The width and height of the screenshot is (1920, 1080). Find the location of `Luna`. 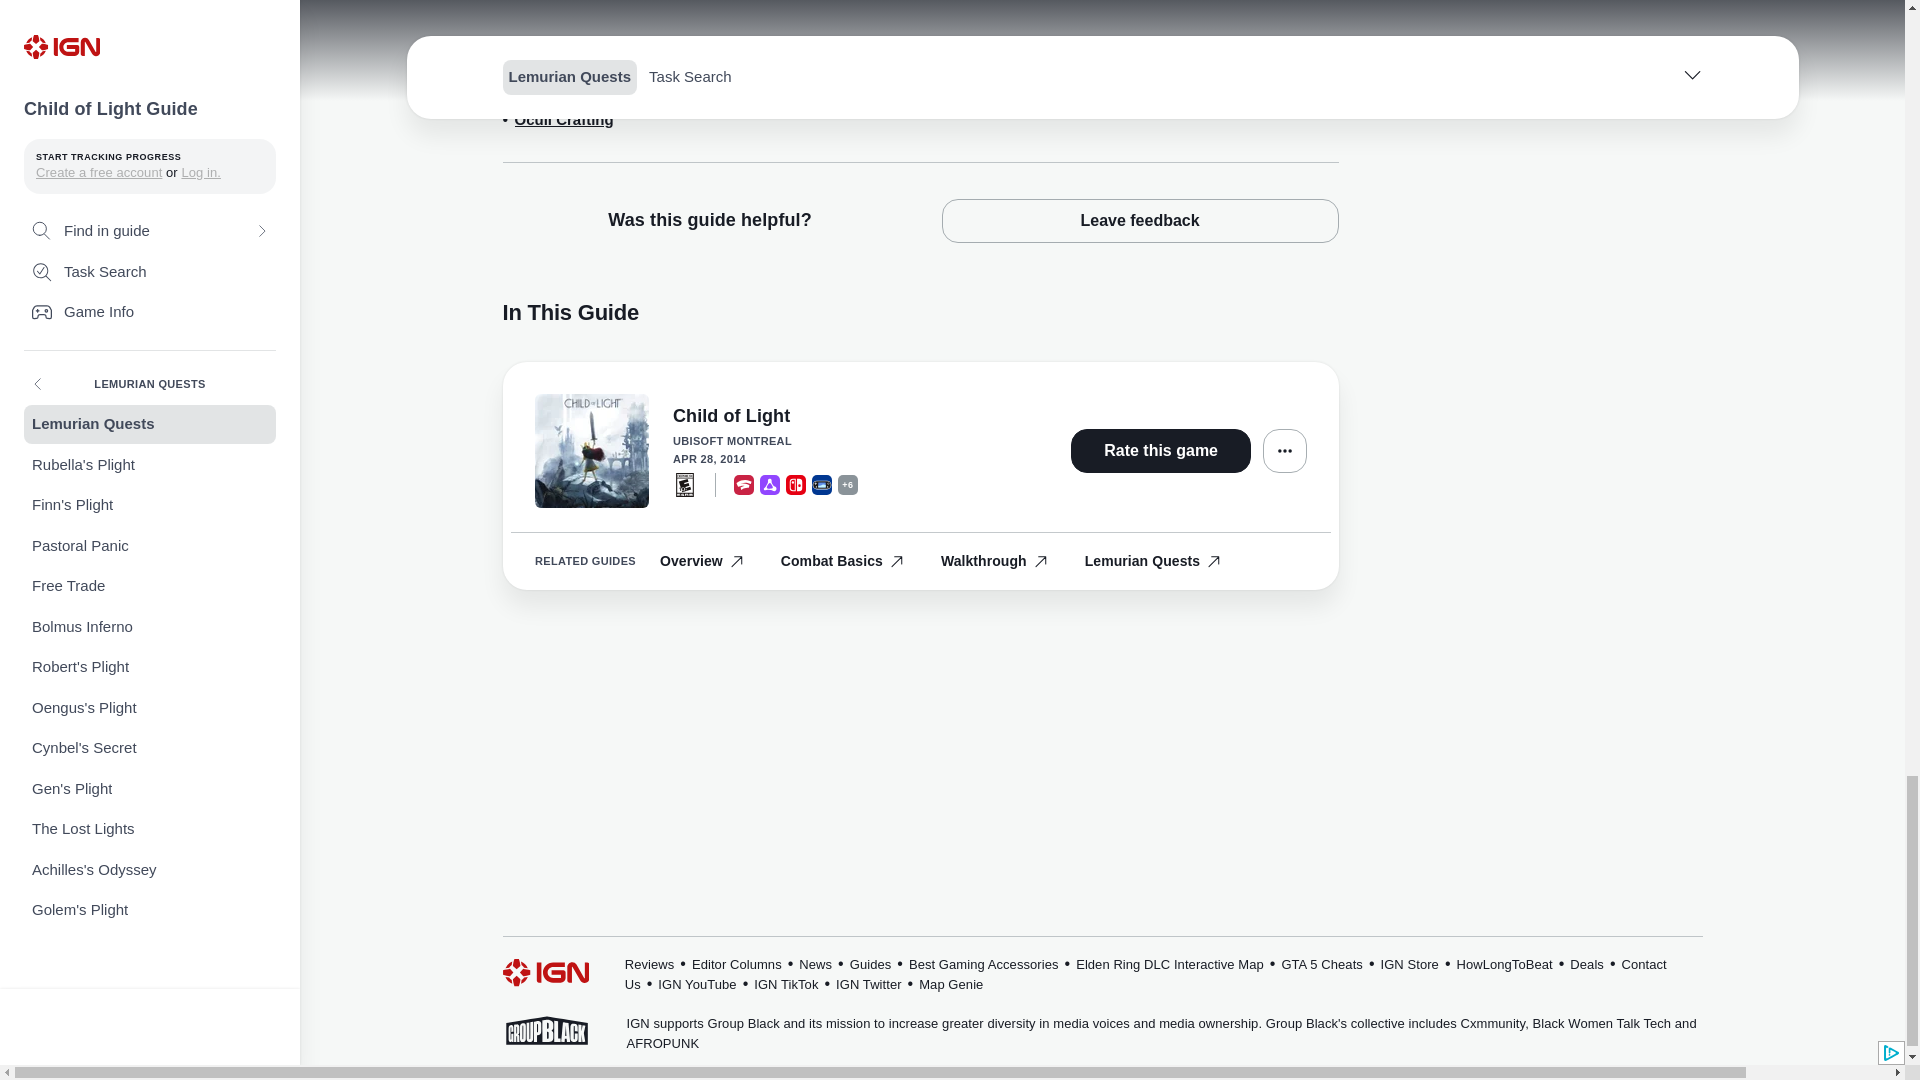

Luna is located at coordinates (770, 484).